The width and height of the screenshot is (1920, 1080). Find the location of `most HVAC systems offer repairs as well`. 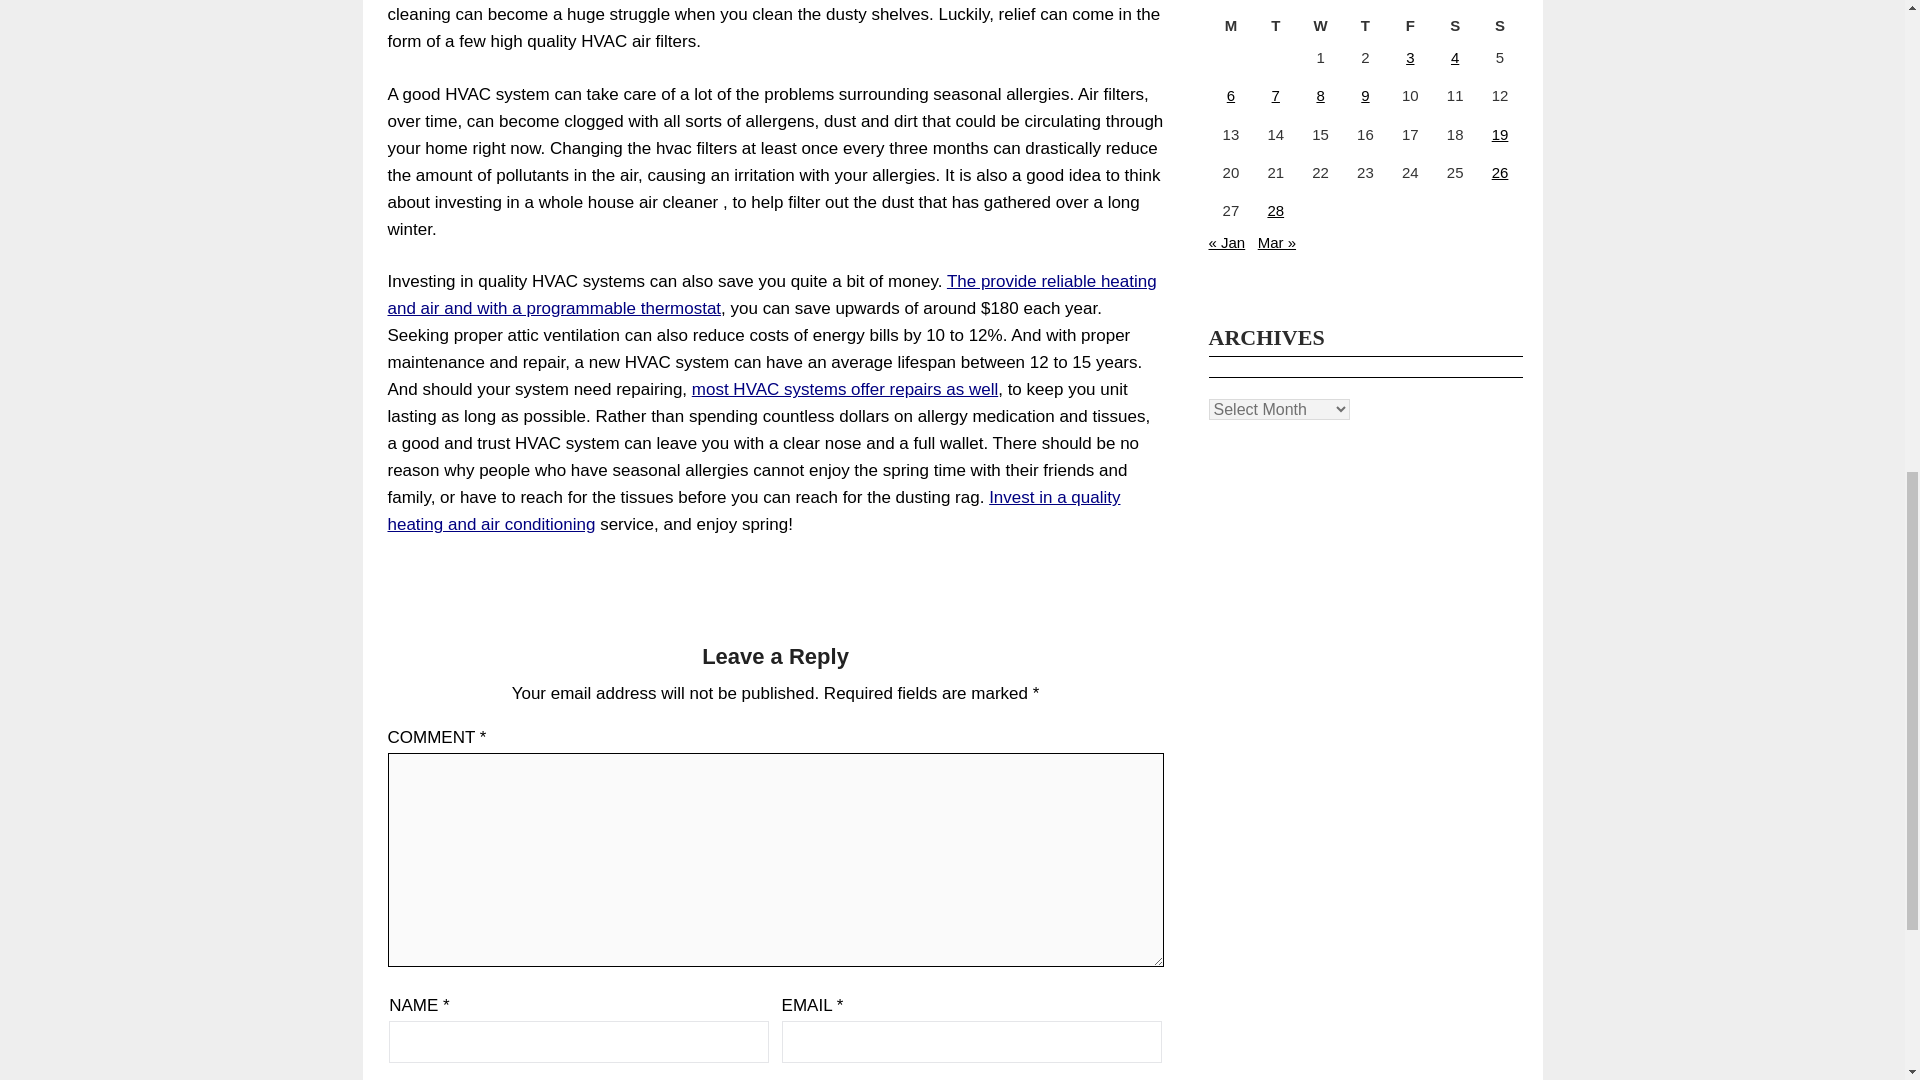

most HVAC systems offer repairs as well is located at coordinates (844, 389).